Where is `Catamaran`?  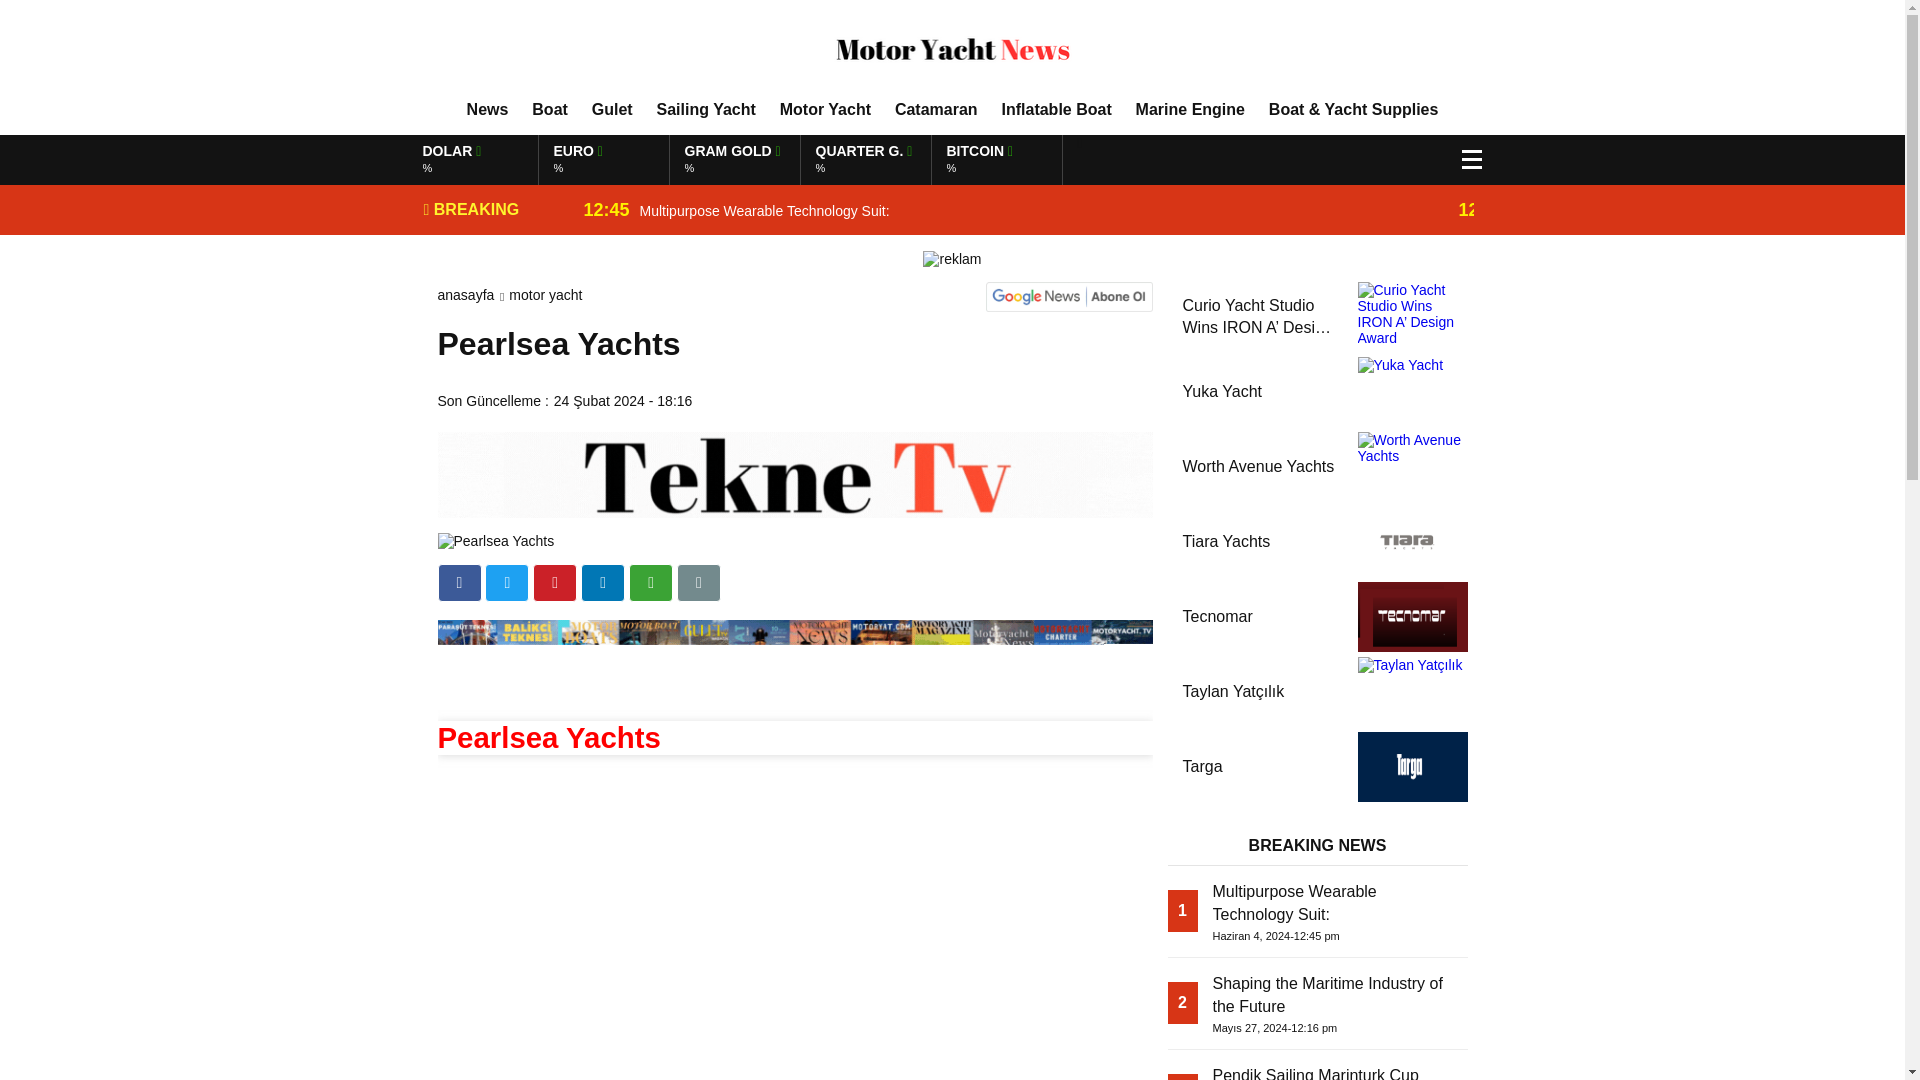
Catamaran is located at coordinates (936, 110).